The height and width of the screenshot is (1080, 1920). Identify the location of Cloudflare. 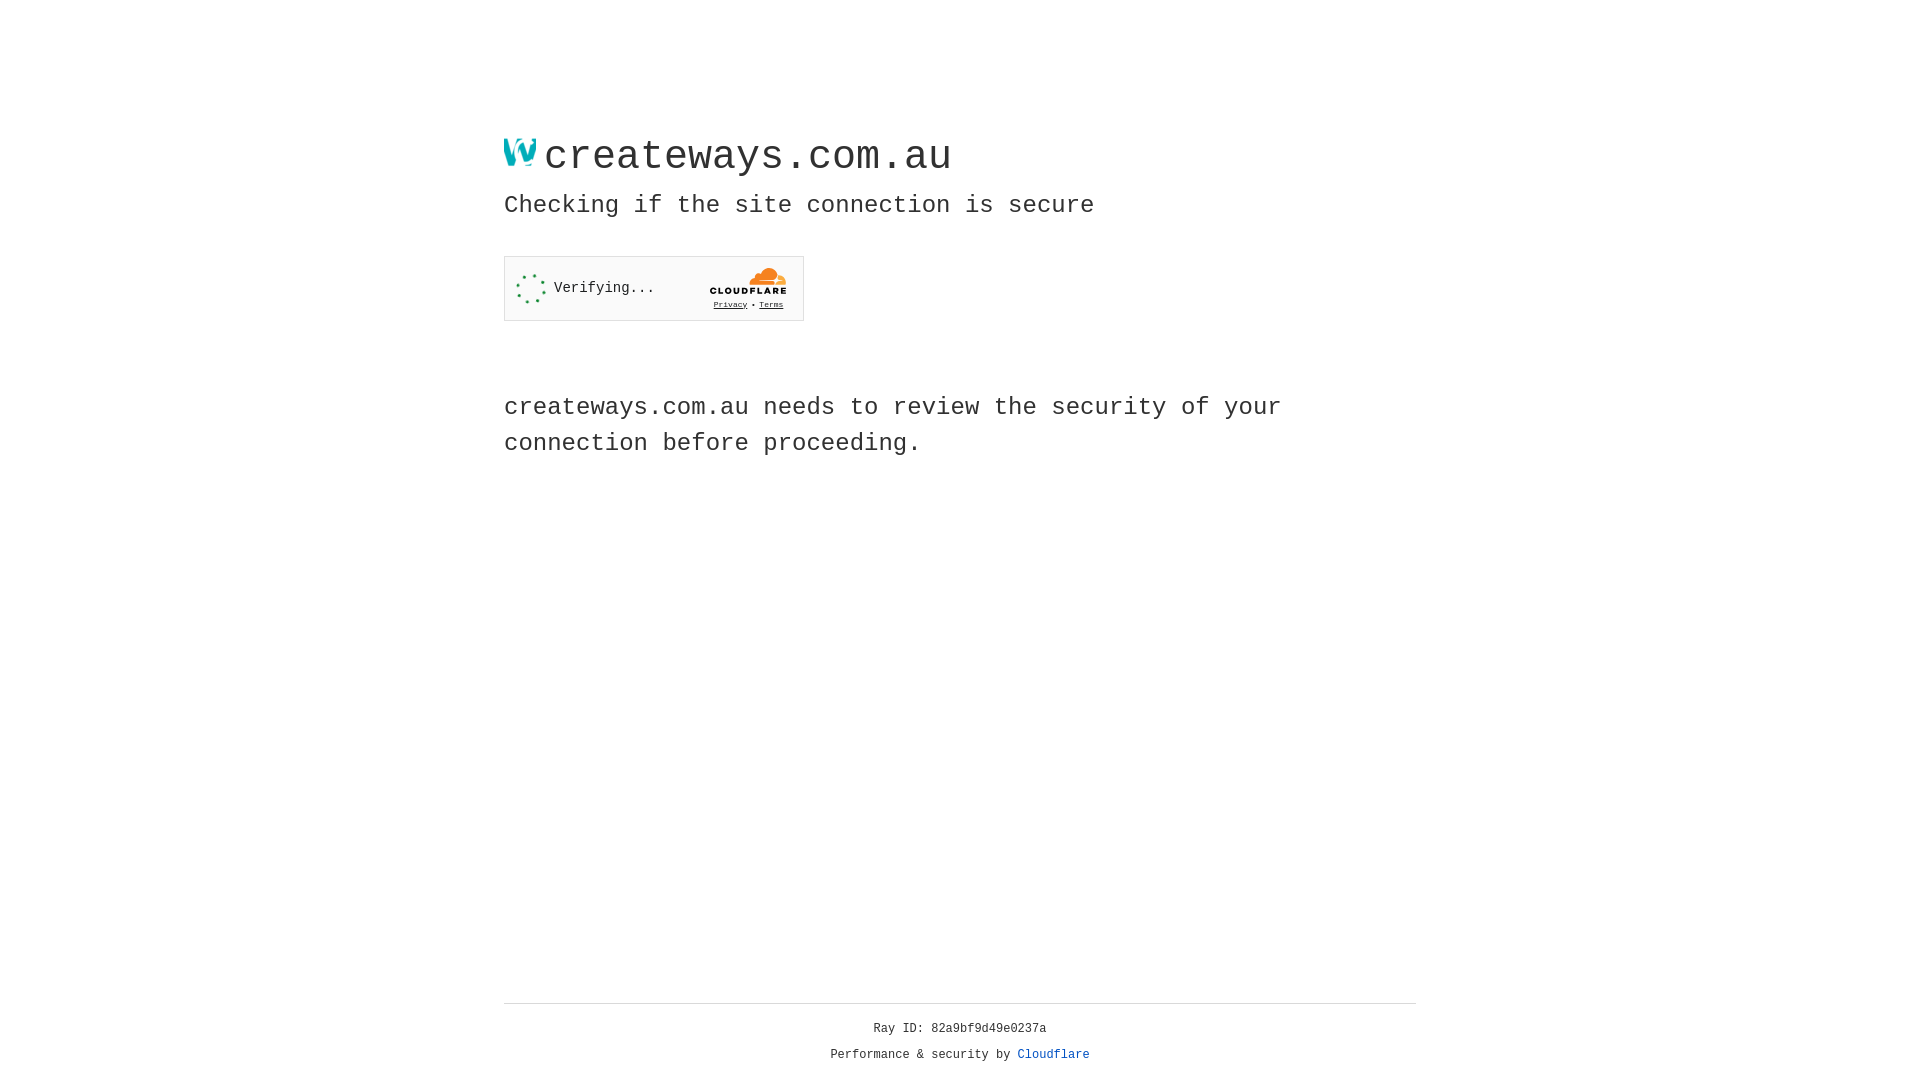
(1054, 1055).